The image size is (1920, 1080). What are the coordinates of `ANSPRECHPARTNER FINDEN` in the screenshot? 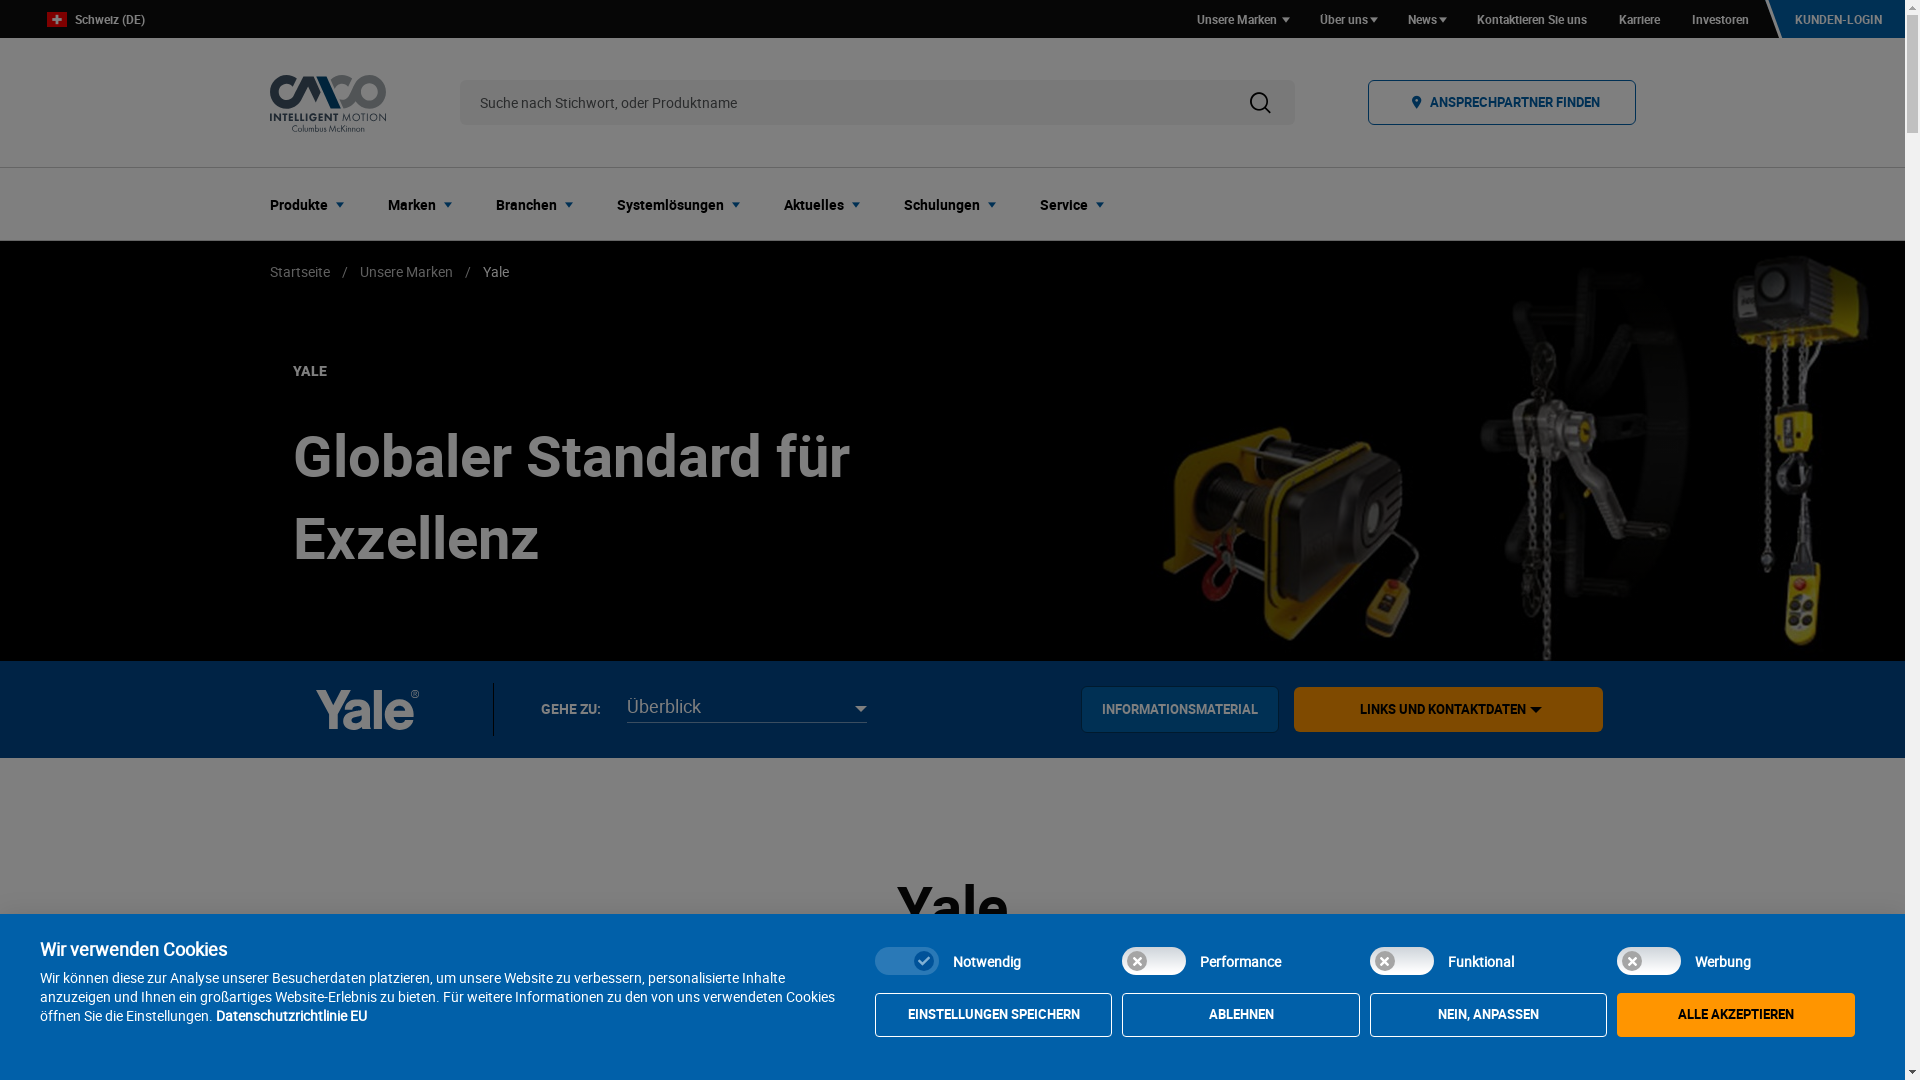 It's located at (1502, 102).